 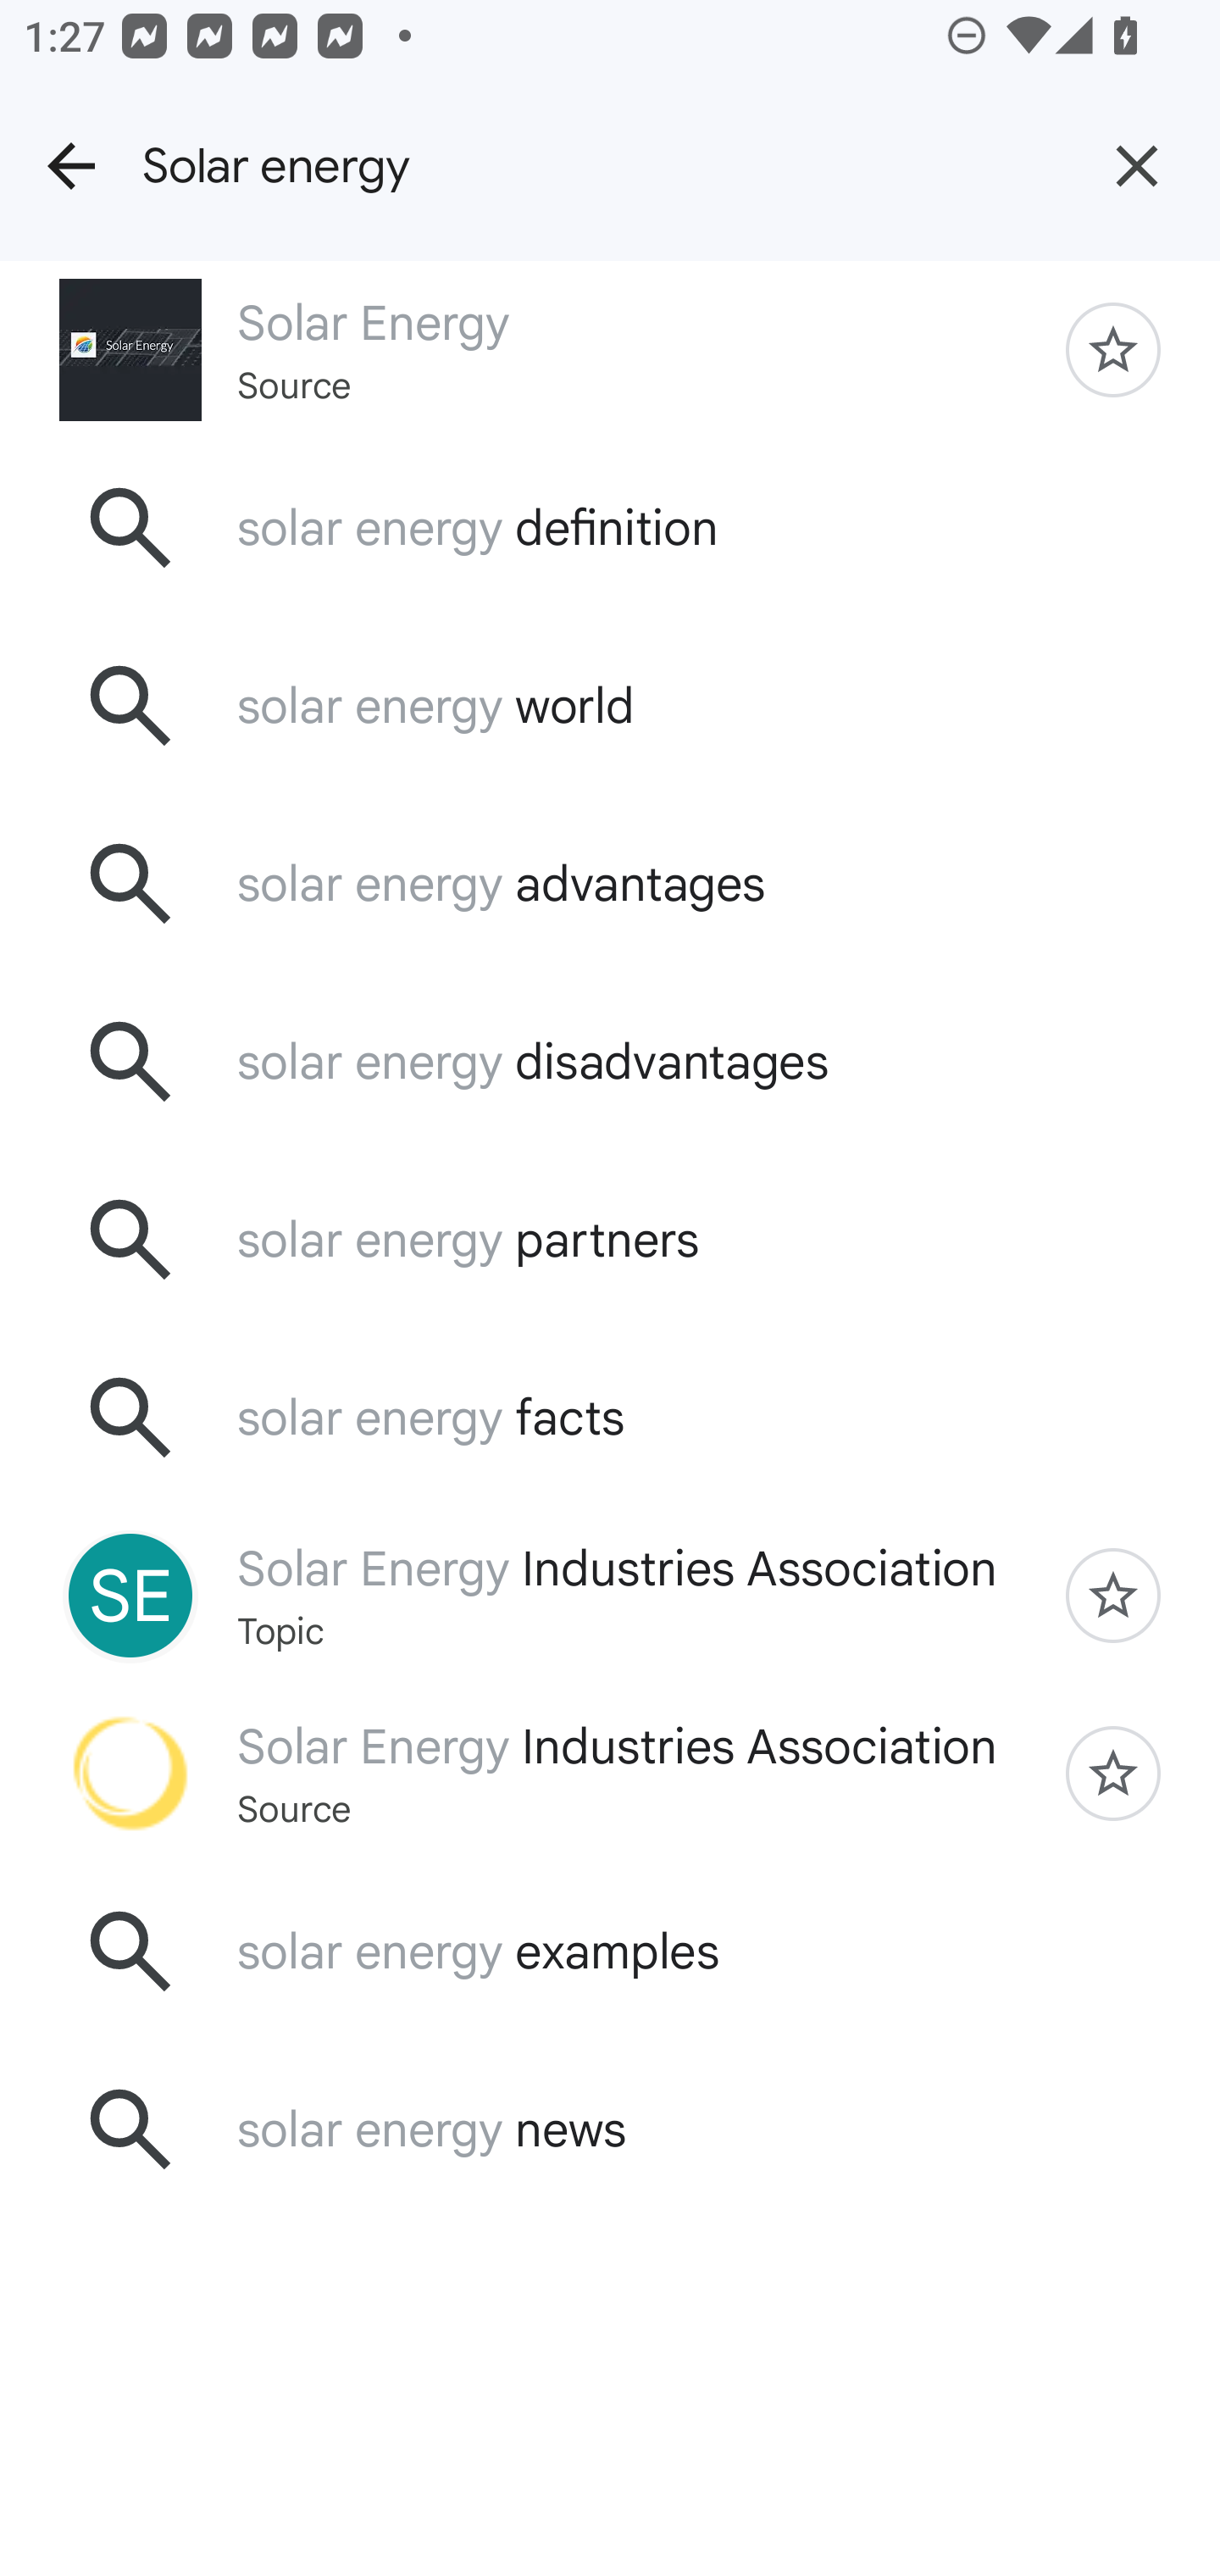 What do you see at coordinates (610, 1418) in the screenshot?
I see `solar energy facts` at bounding box center [610, 1418].